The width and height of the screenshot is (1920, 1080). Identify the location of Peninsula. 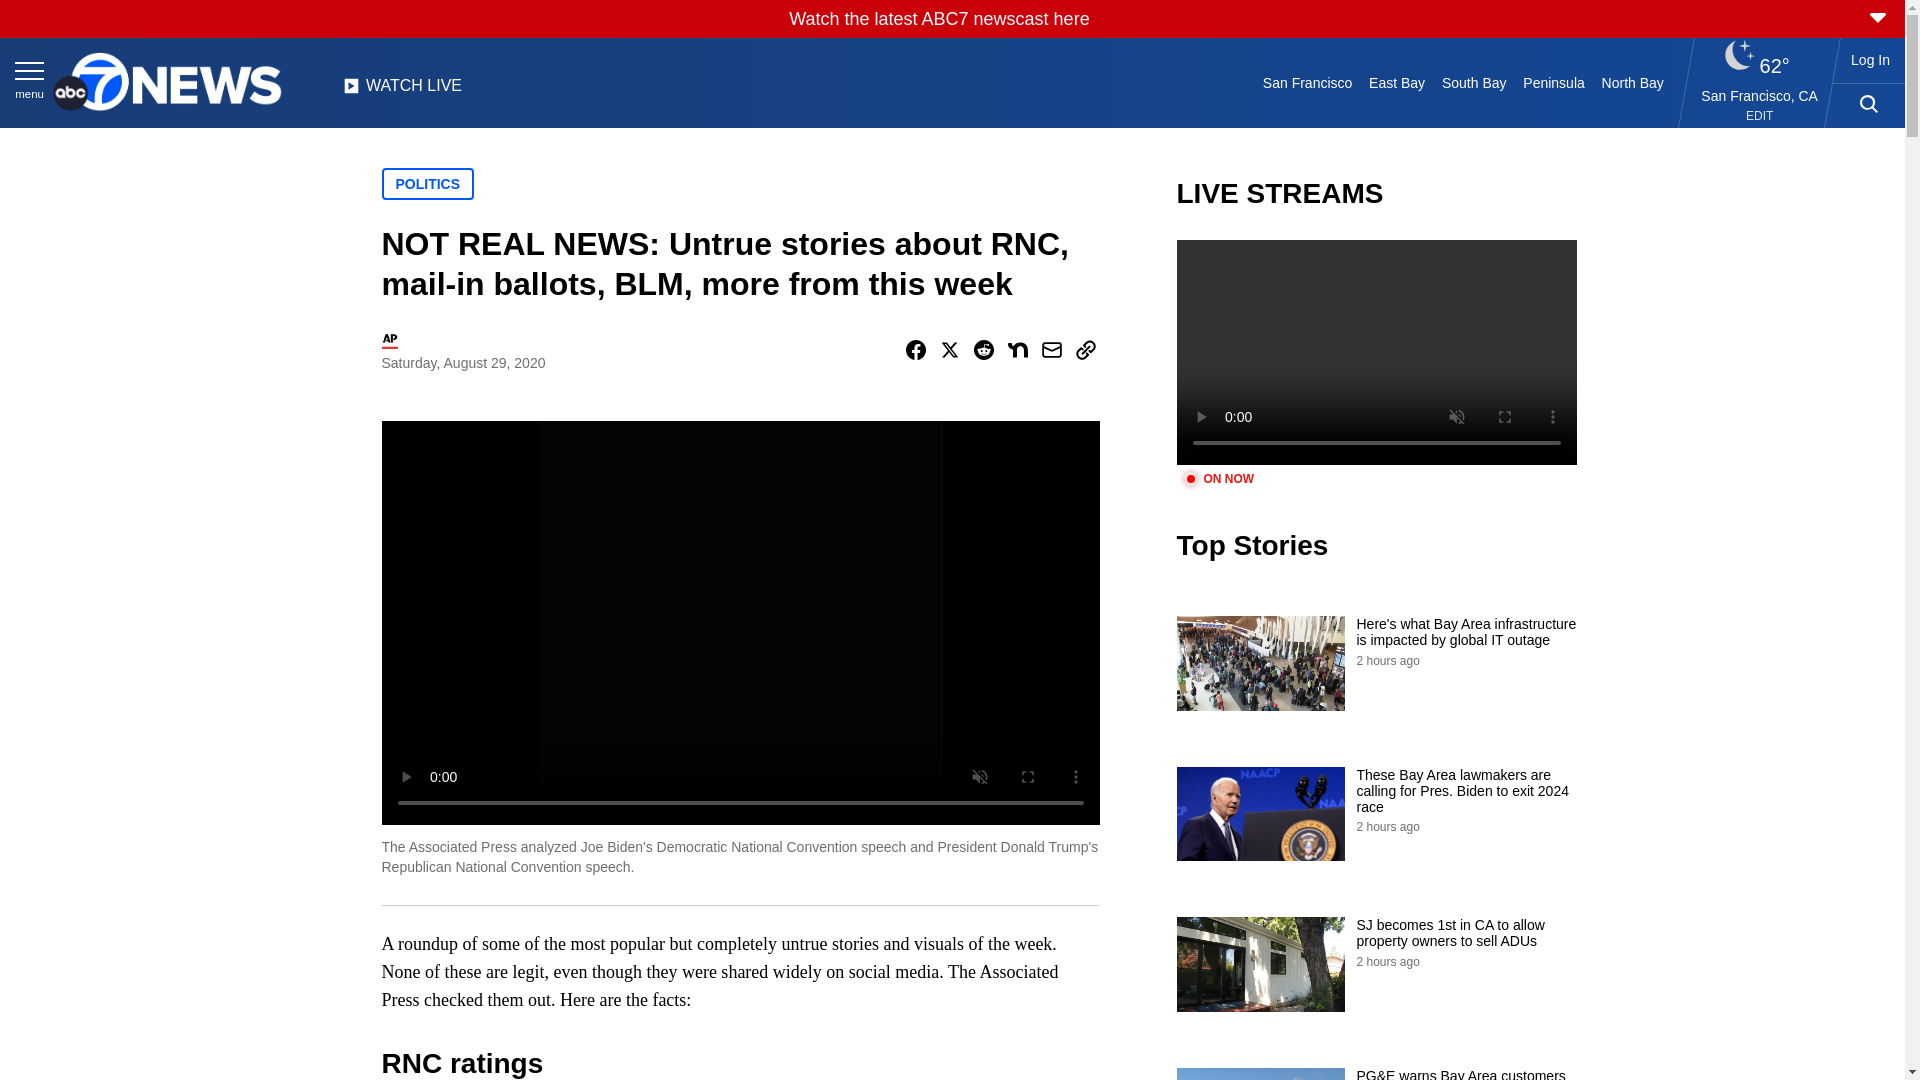
(1554, 82).